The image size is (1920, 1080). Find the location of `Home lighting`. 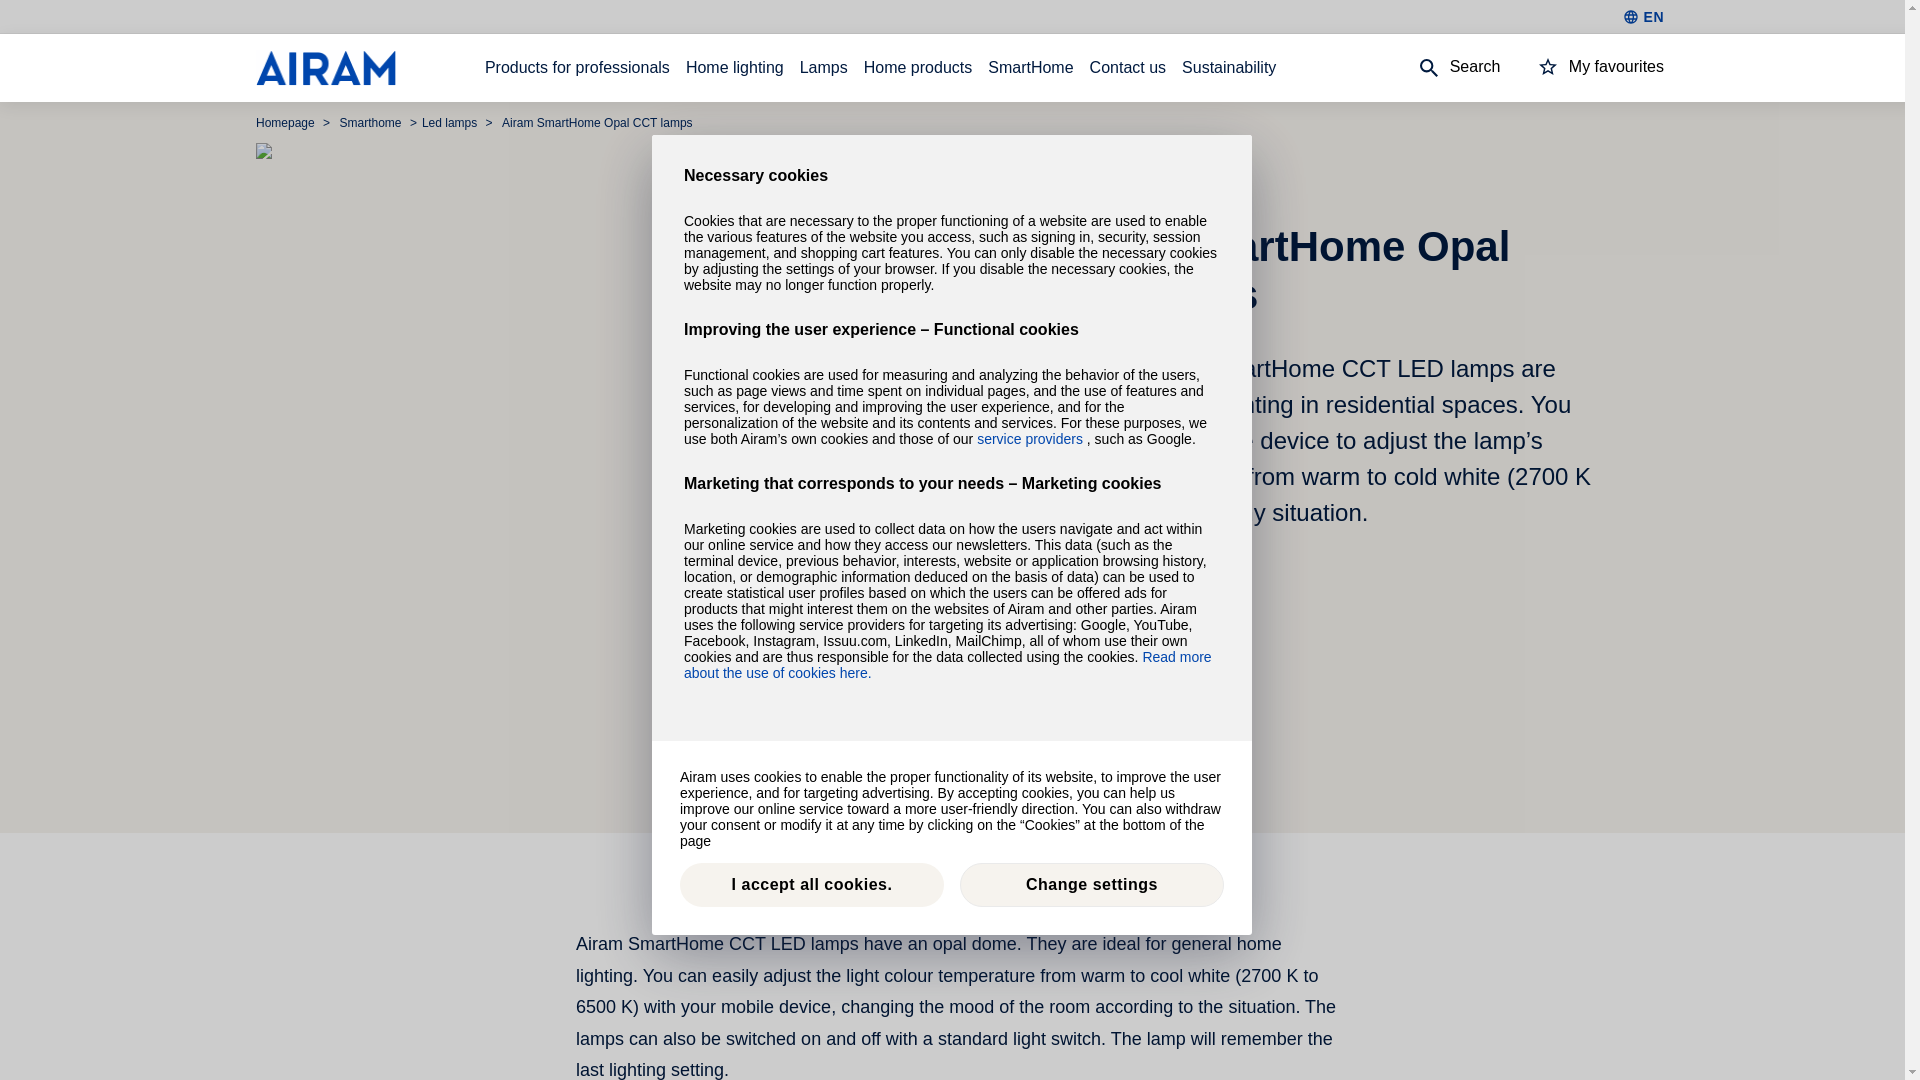

Home lighting is located at coordinates (734, 68).